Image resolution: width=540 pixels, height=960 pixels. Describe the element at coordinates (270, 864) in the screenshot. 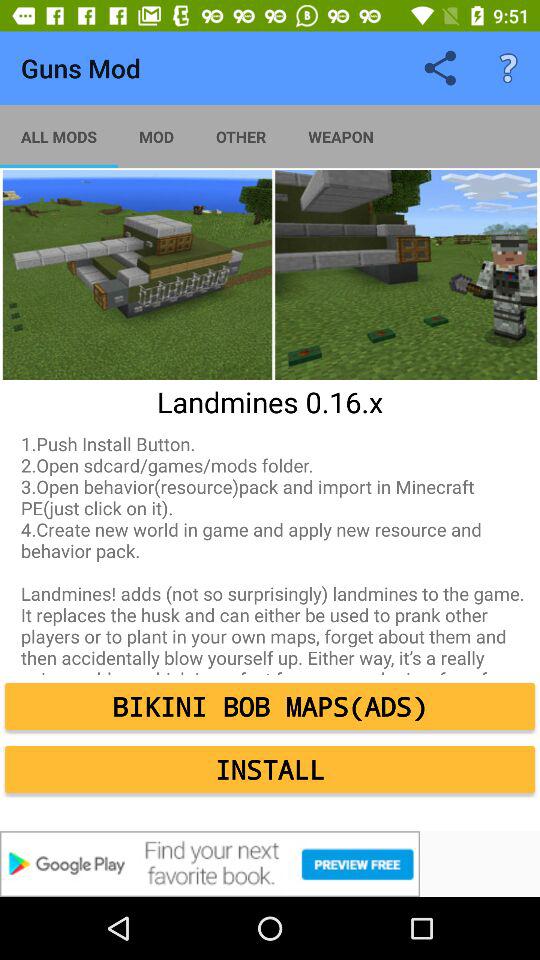

I see `advertisements` at that location.